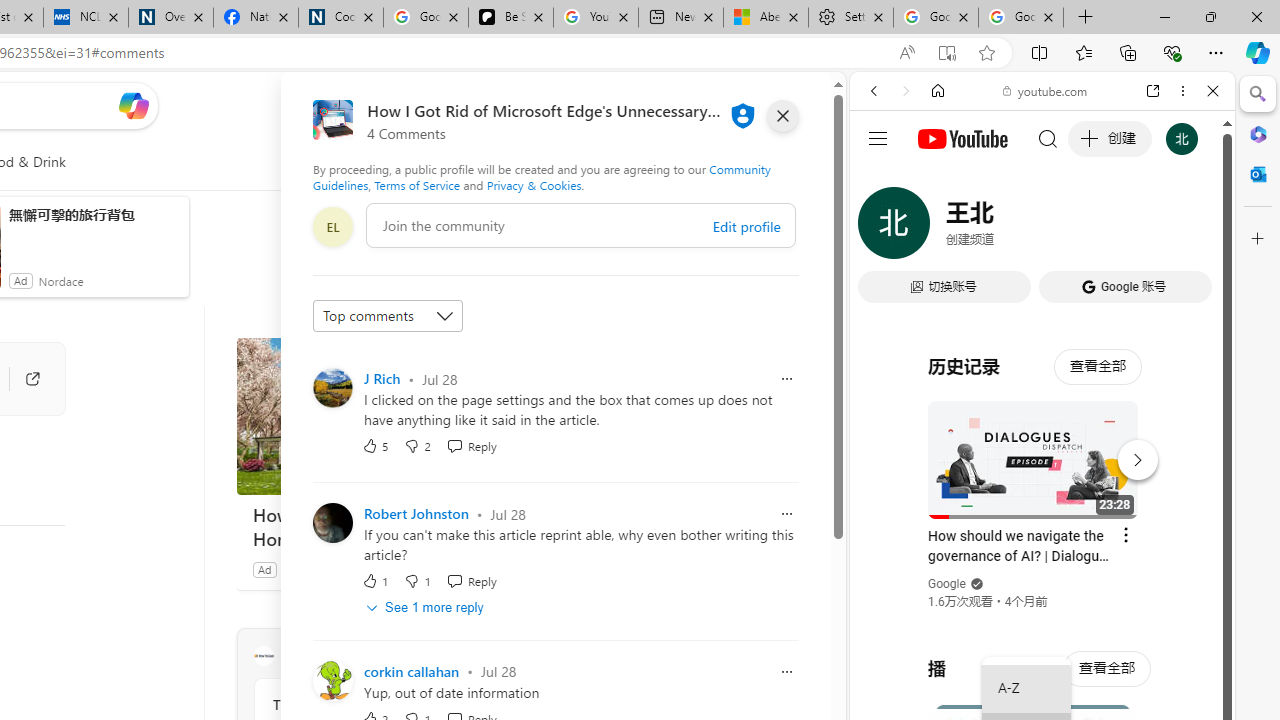  What do you see at coordinates (1006, 228) in the screenshot?
I see `VIDEOS` at bounding box center [1006, 228].